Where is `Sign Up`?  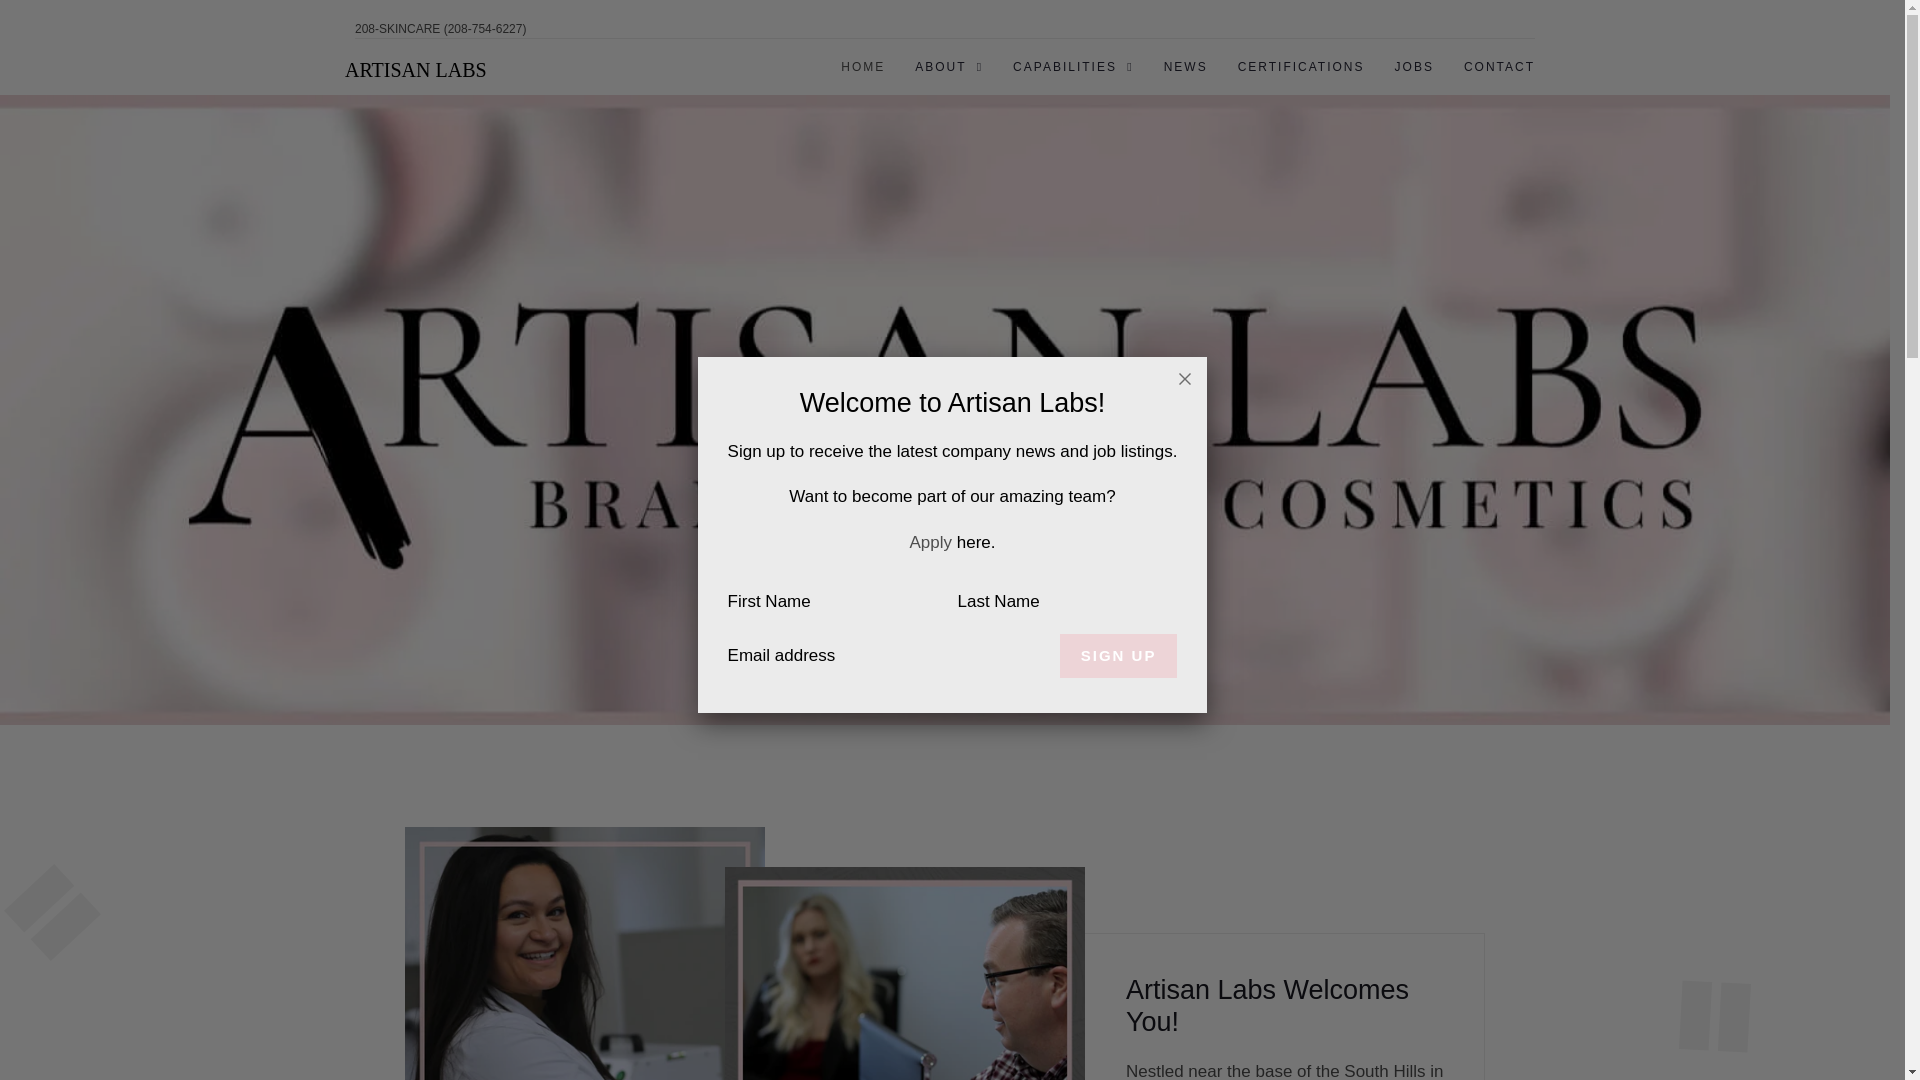 Sign Up is located at coordinates (1118, 656).